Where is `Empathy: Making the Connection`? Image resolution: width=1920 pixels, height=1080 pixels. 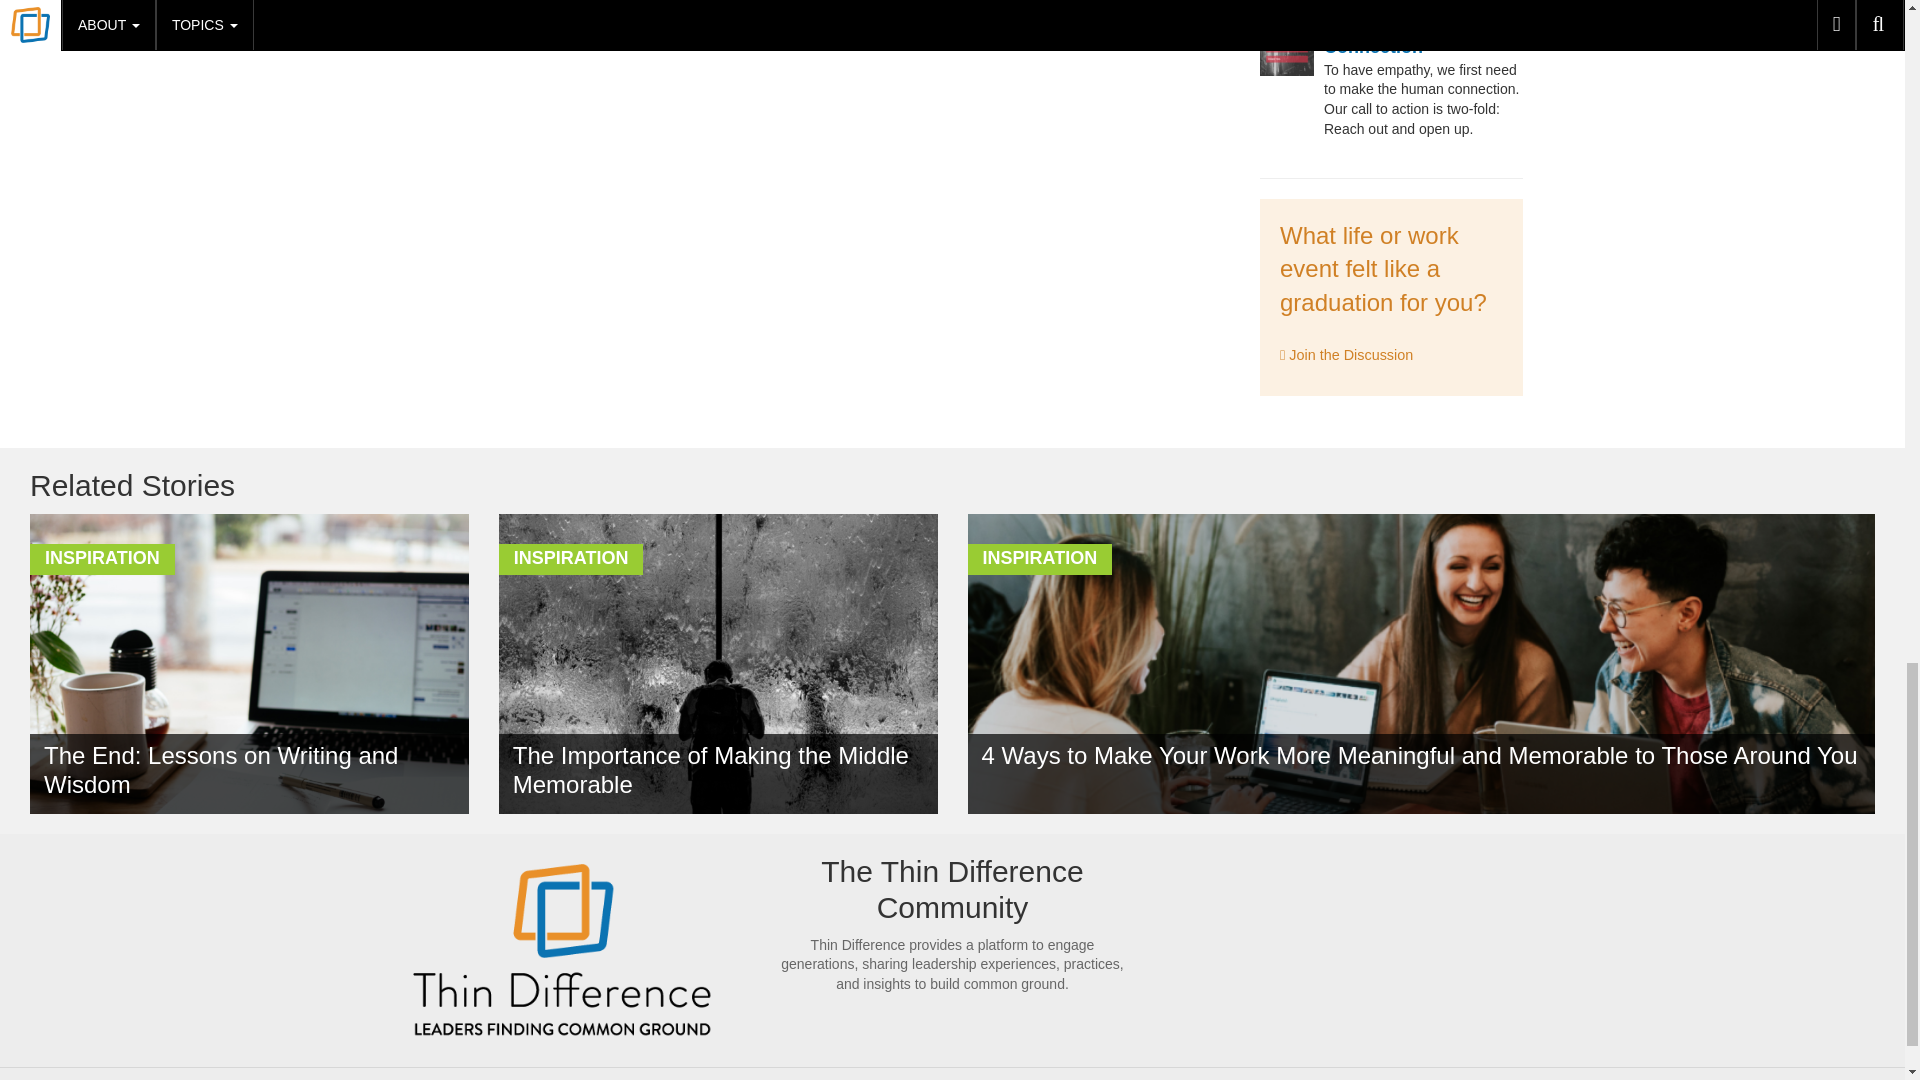
Empathy: Making the Connection is located at coordinates (1414, 37).